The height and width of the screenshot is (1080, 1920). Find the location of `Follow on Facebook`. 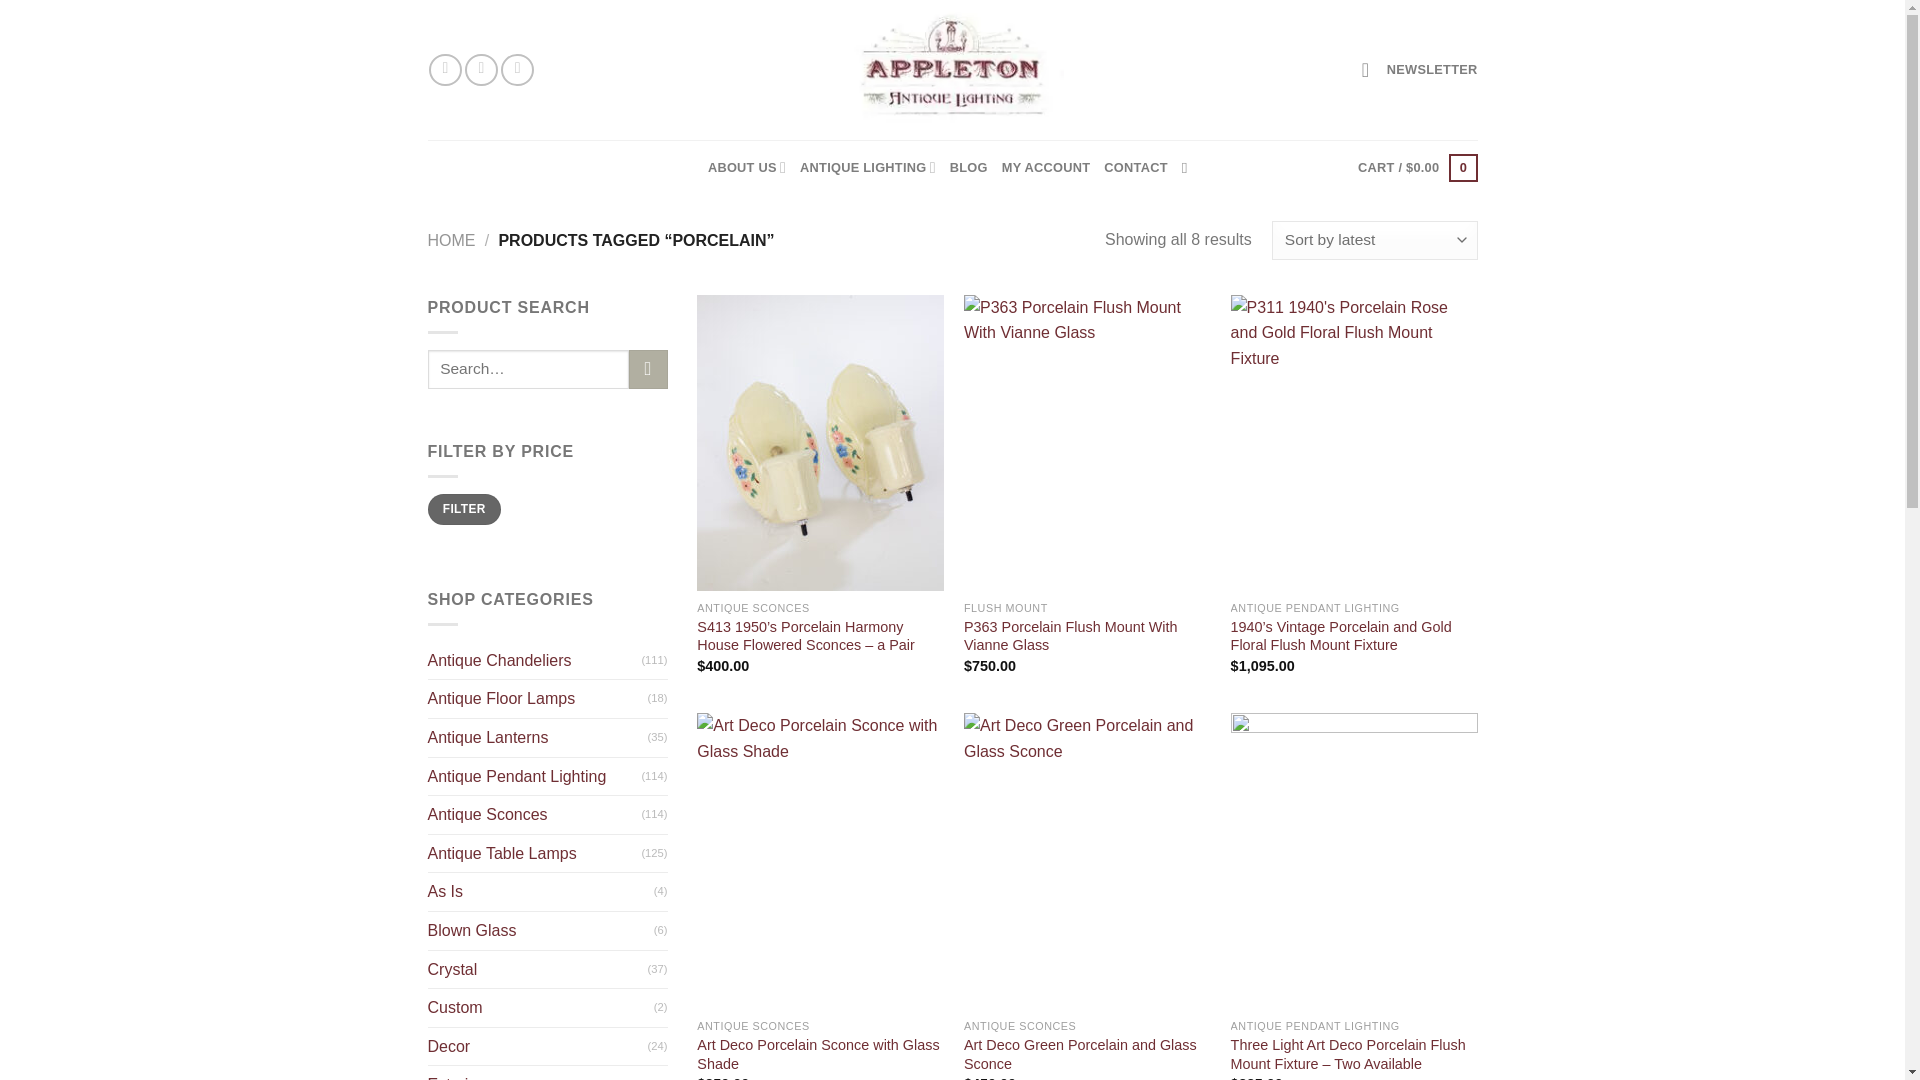

Follow on Facebook is located at coordinates (445, 70).